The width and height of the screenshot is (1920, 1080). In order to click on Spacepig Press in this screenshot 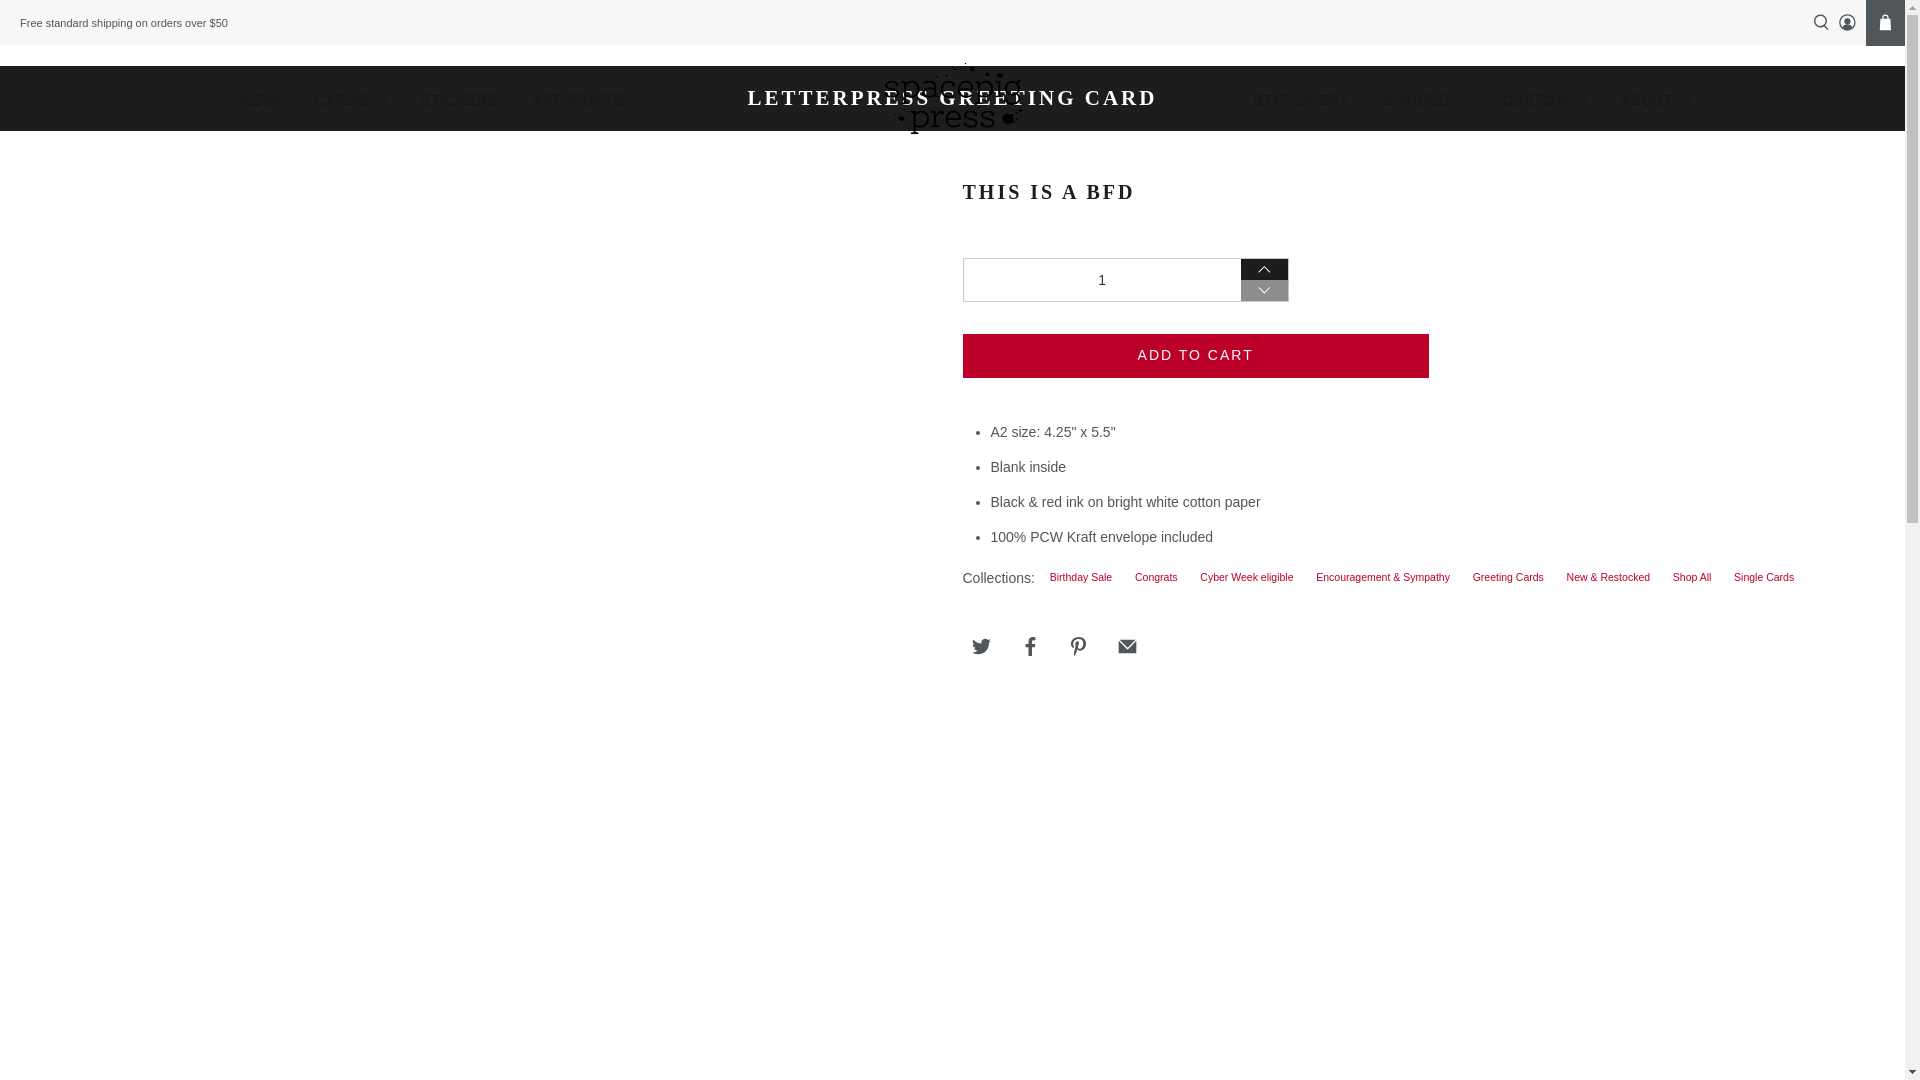, I will do `click(951, 98)`.